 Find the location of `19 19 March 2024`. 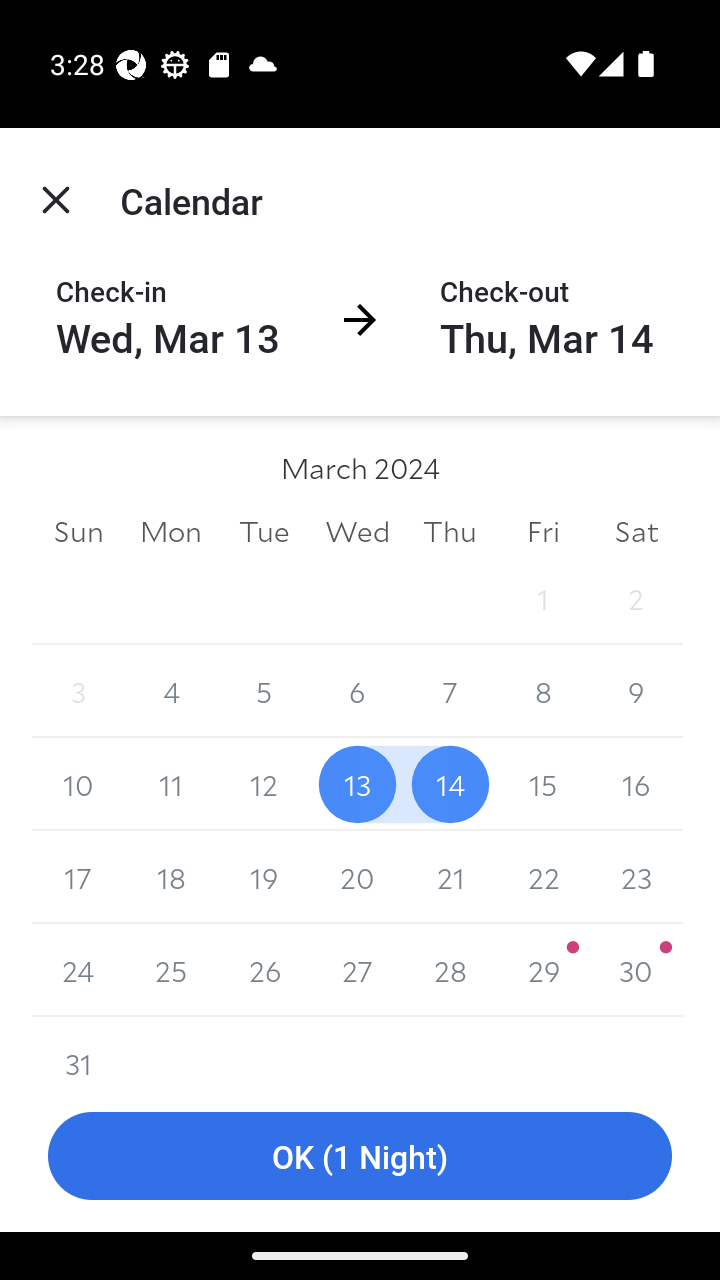

19 19 March 2024 is located at coordinates (264, 877).